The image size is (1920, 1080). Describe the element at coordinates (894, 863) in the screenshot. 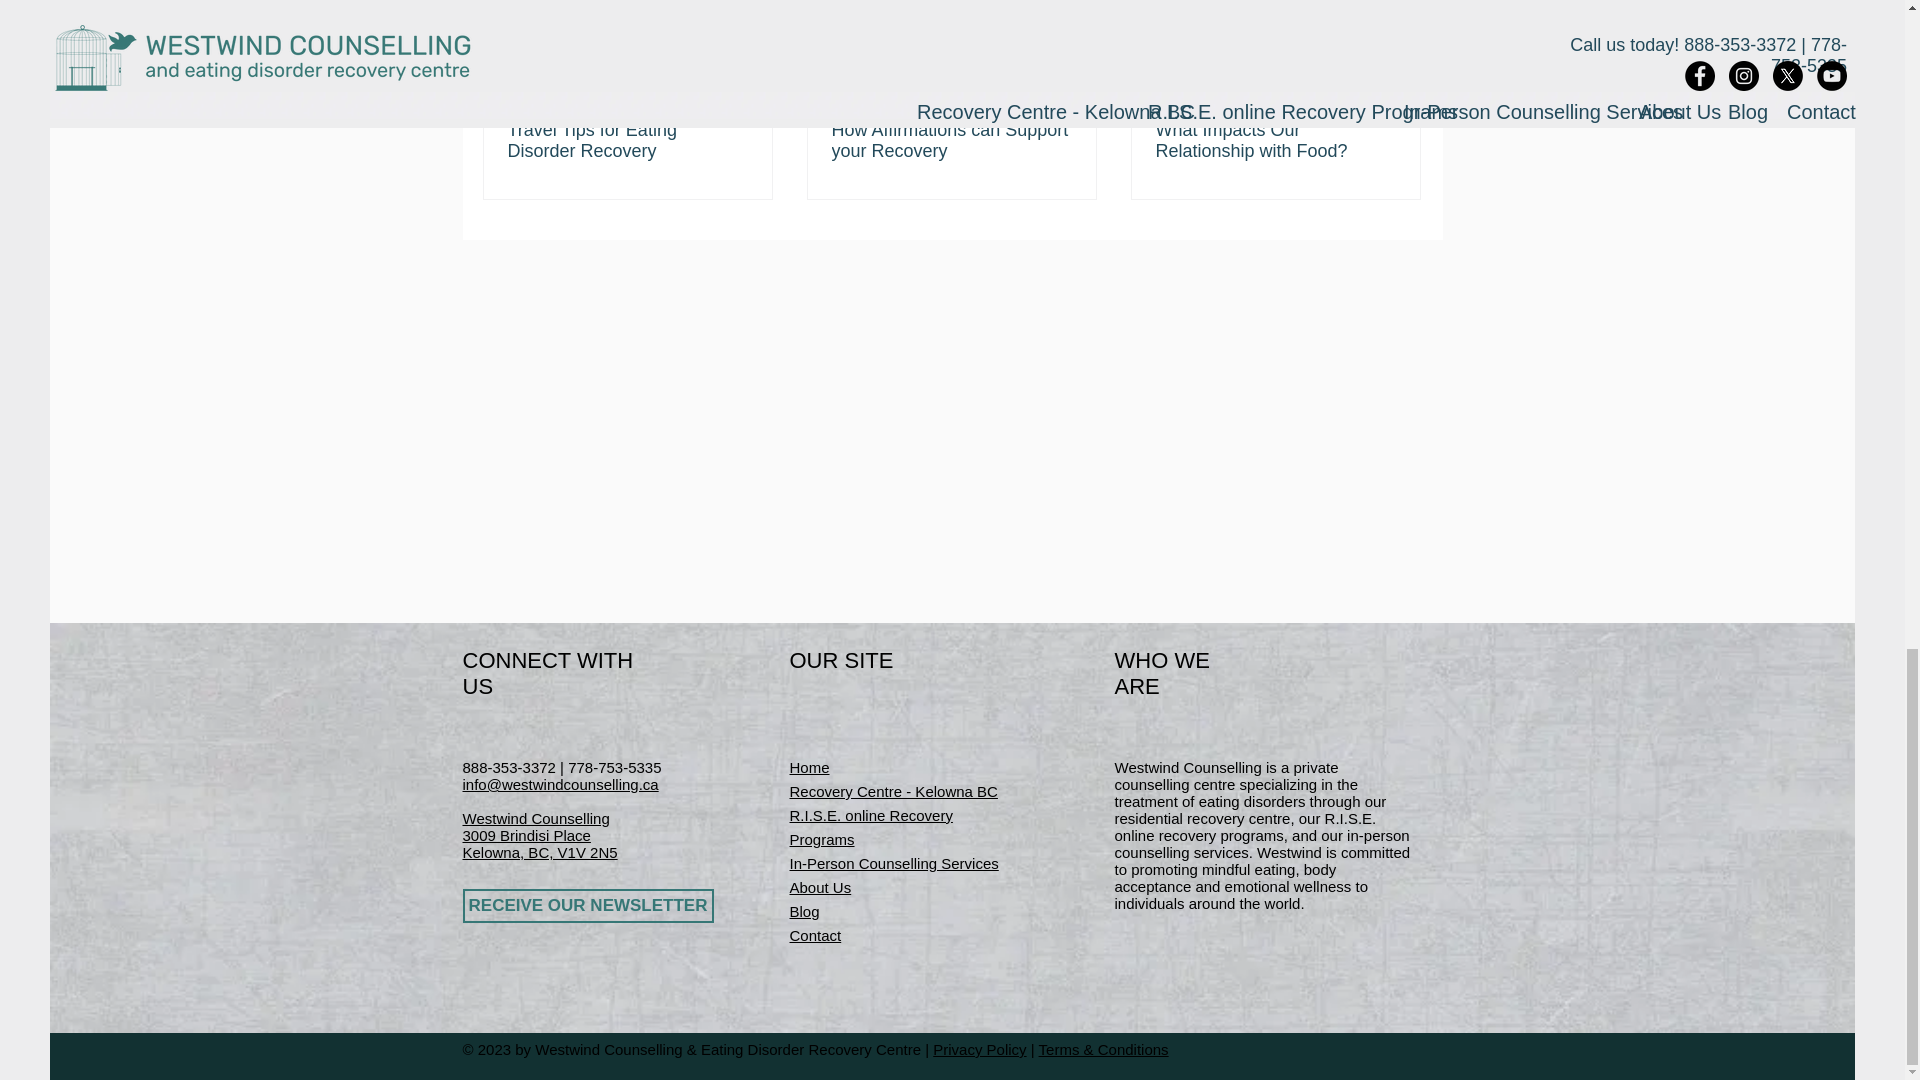

I see `In-Person Counselling Services` at that location.